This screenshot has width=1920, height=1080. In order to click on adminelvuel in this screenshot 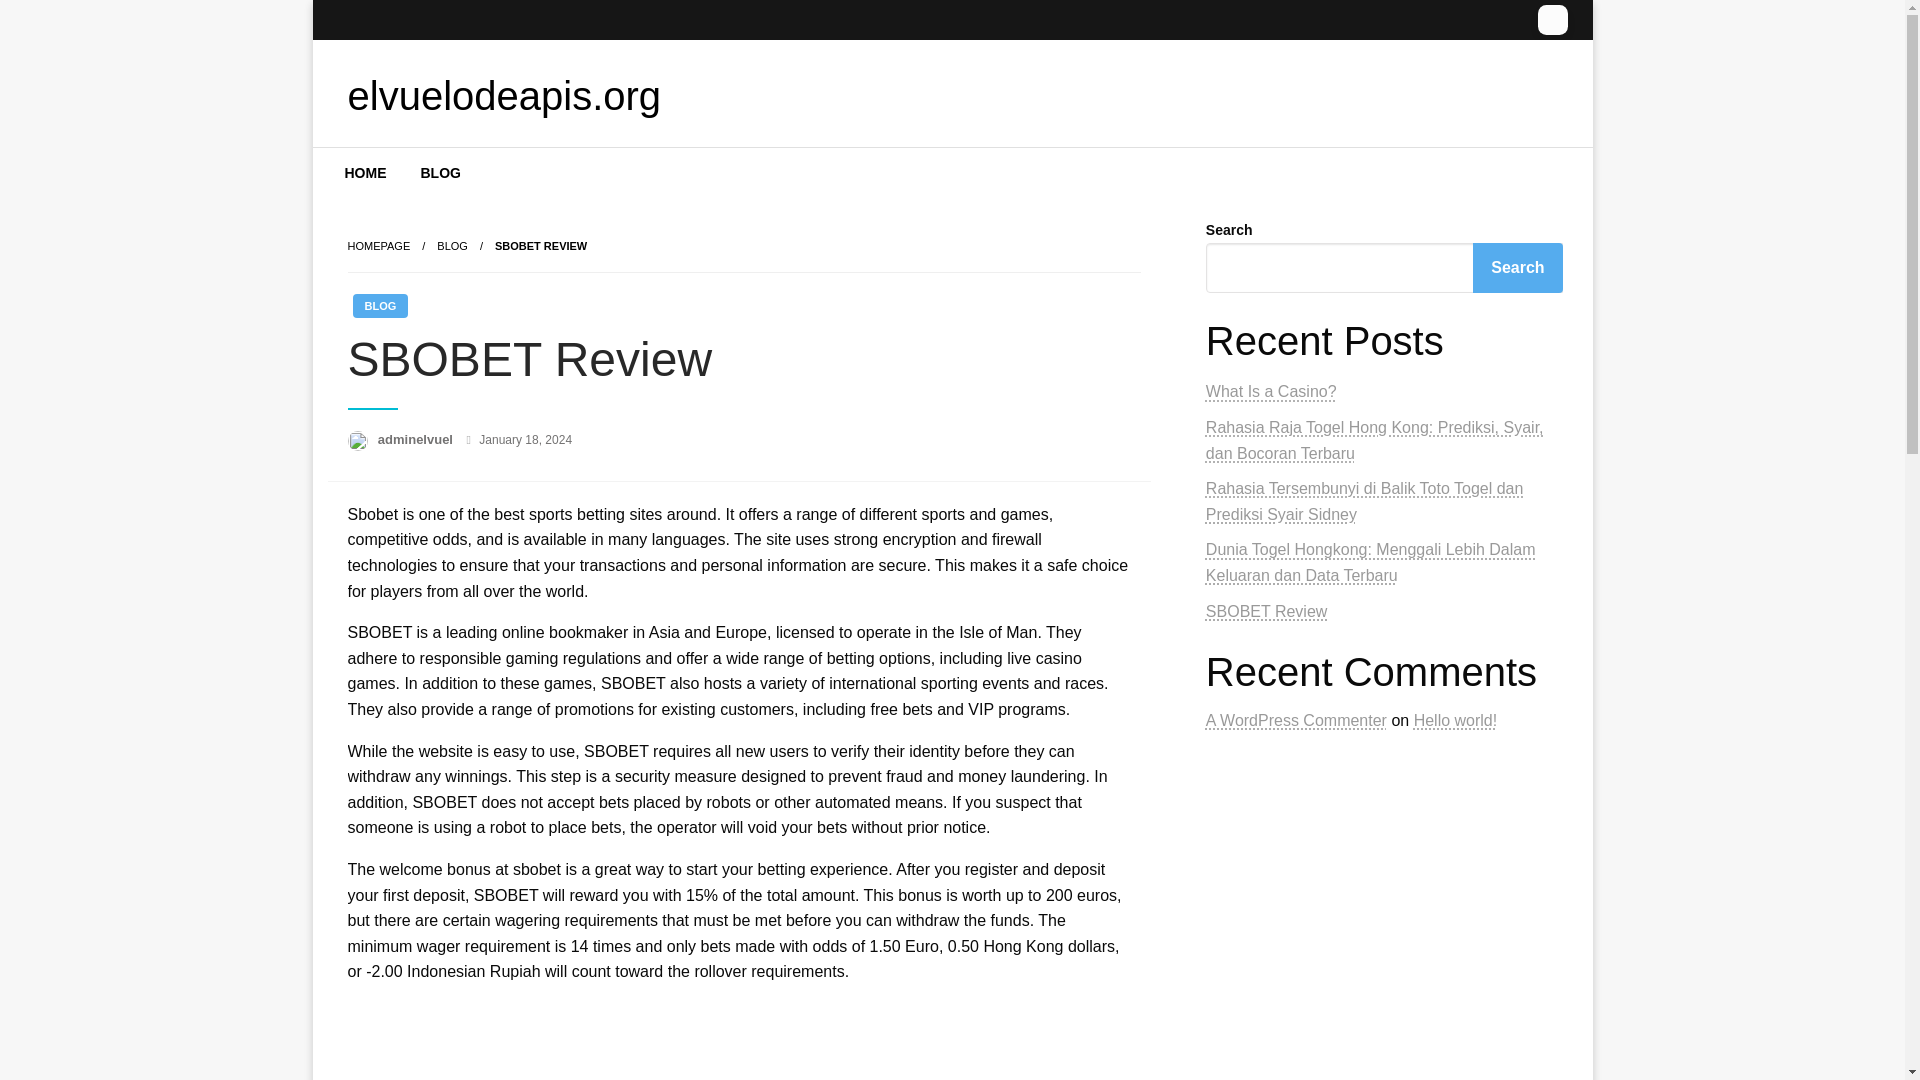, I will do `click(417, 440)`.